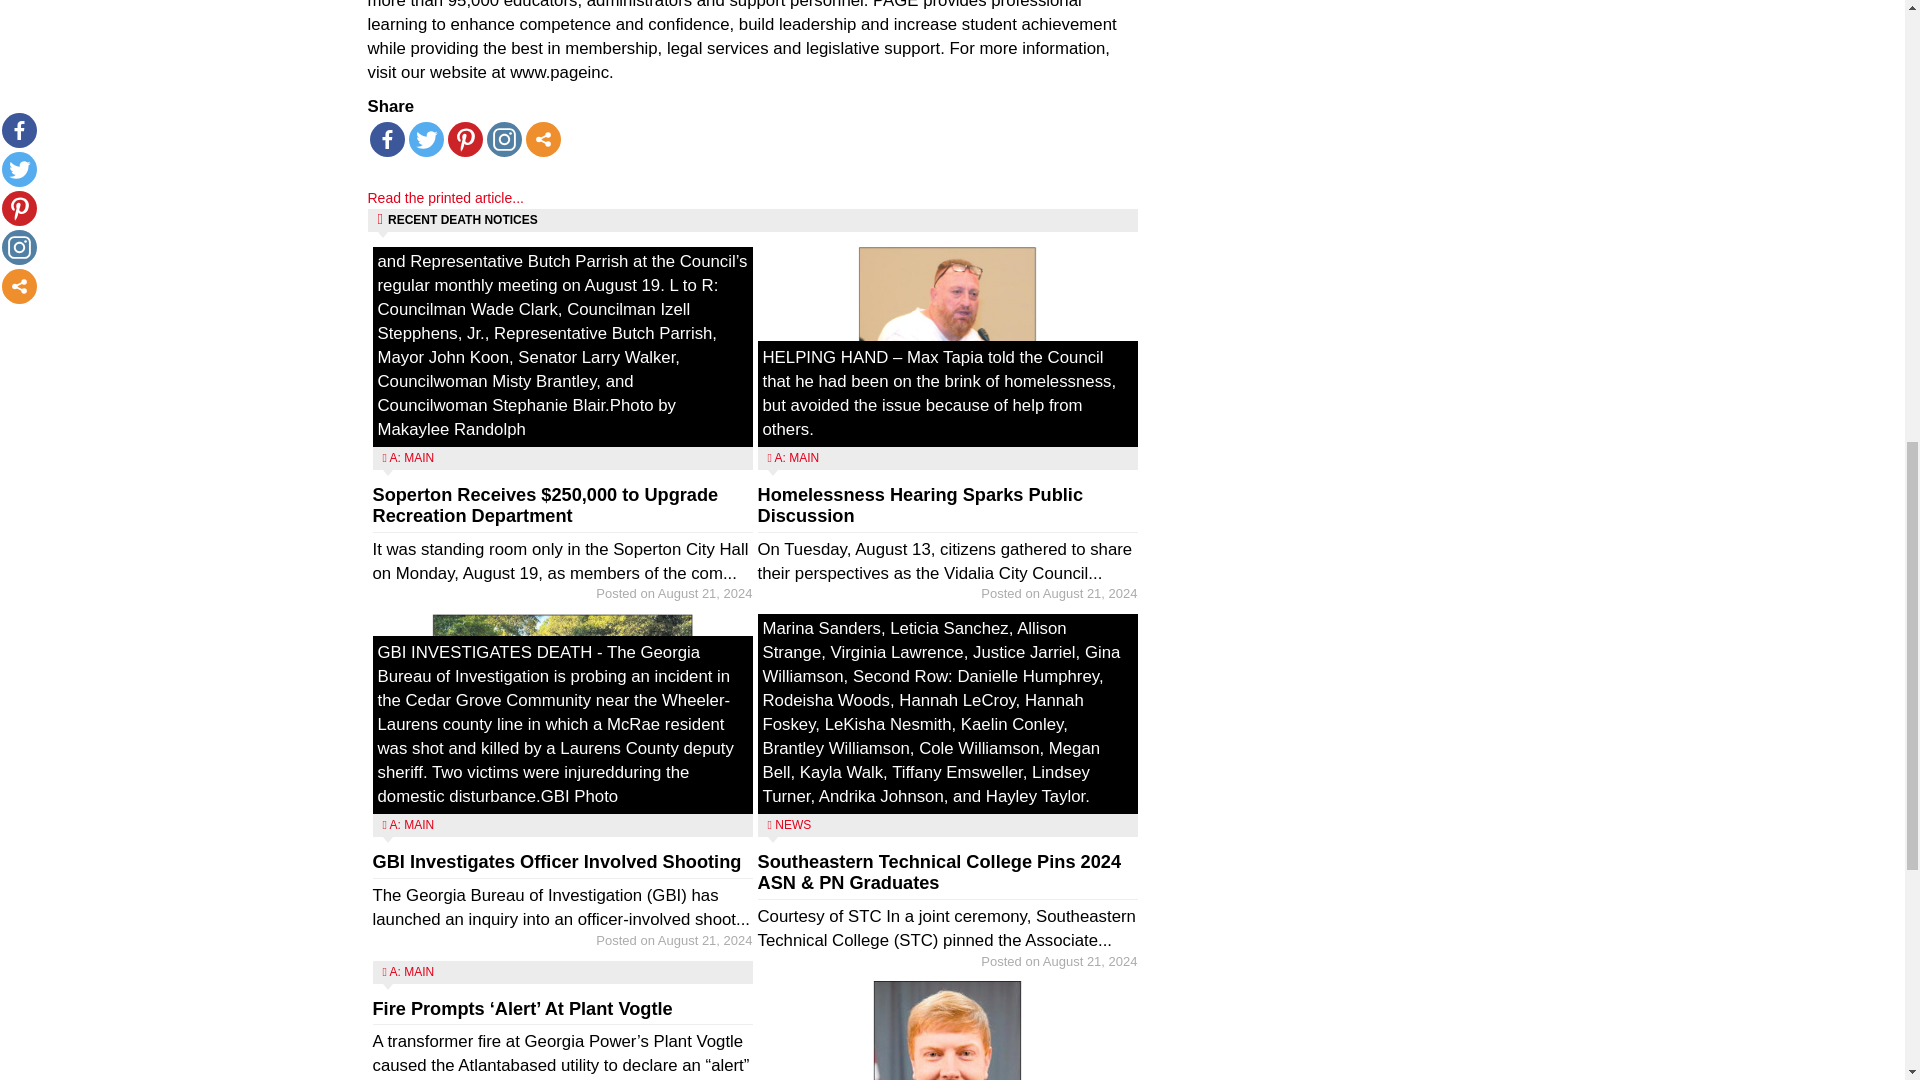  Describe the element at coordinates (412, 458) in the screenshot. I see `A: MAIN` at that location.